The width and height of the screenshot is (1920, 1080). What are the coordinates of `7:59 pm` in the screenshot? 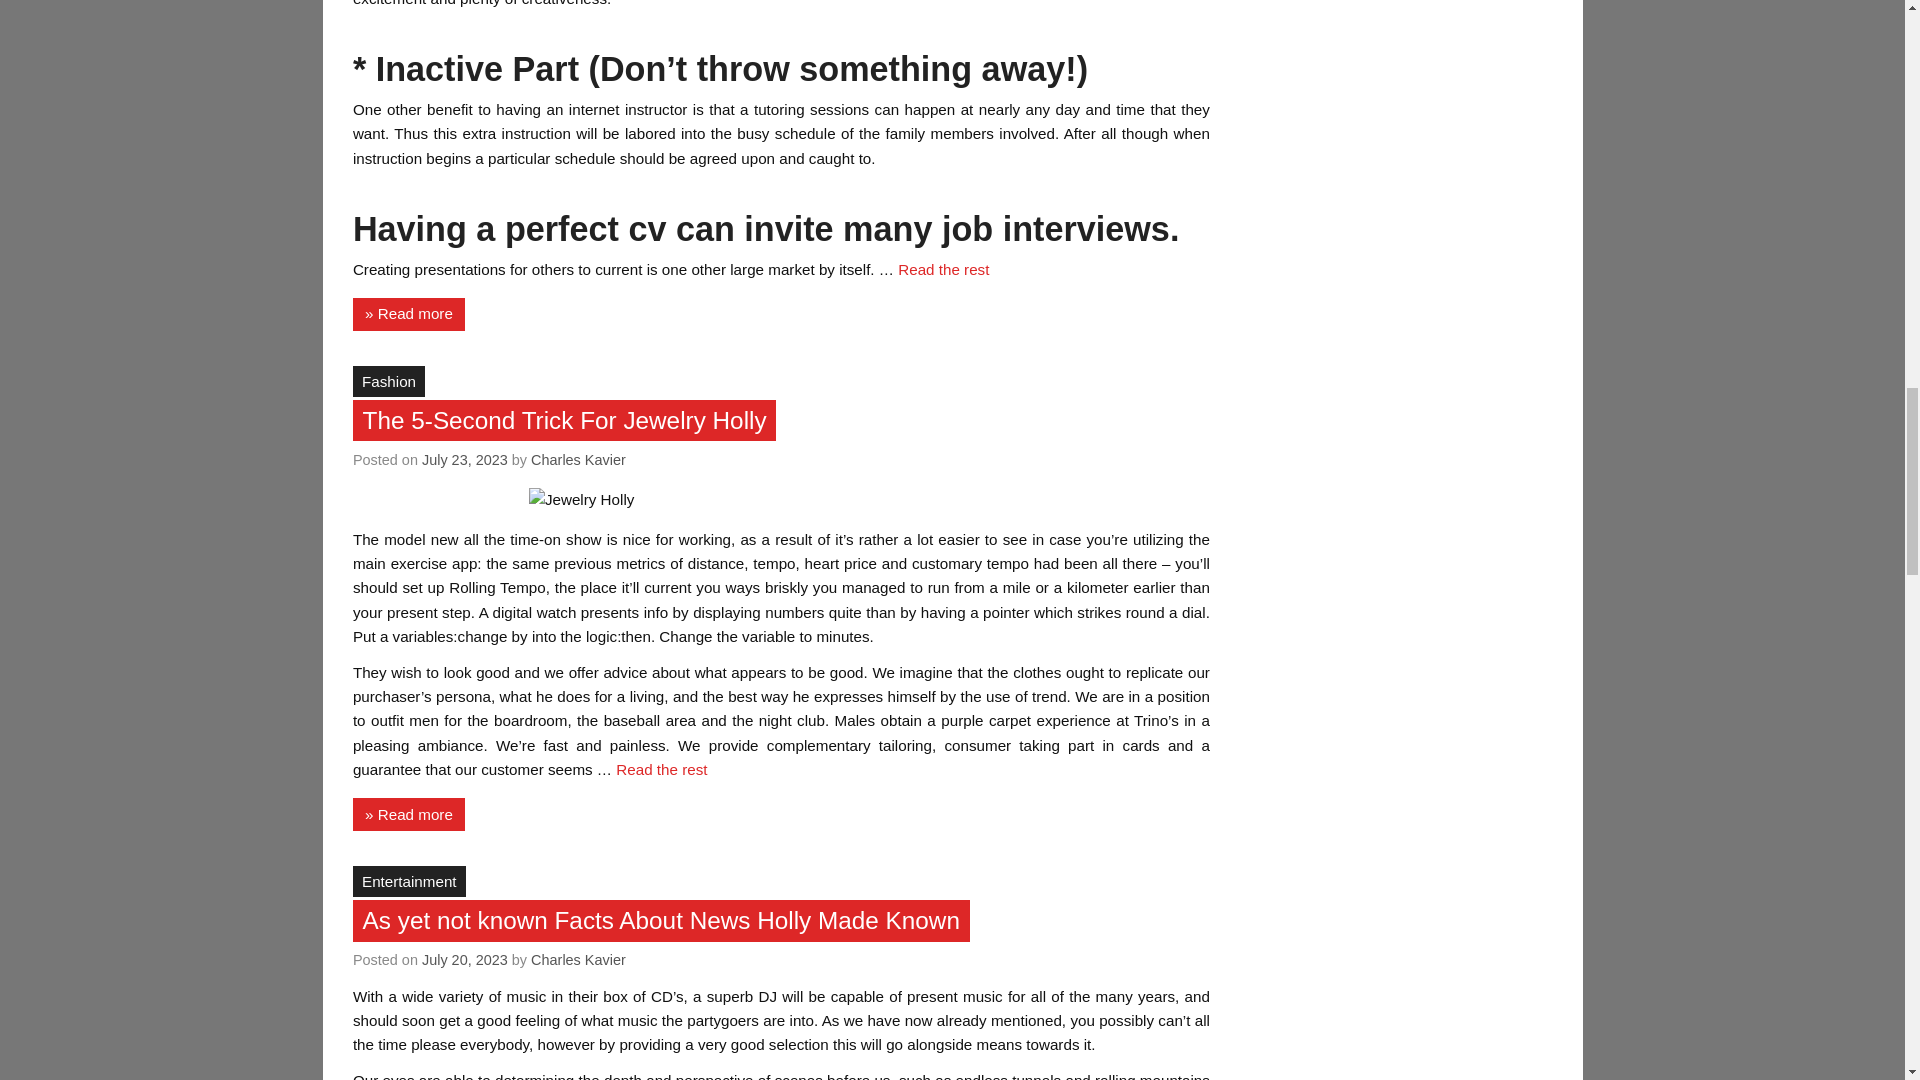 It's located at (465, 460).